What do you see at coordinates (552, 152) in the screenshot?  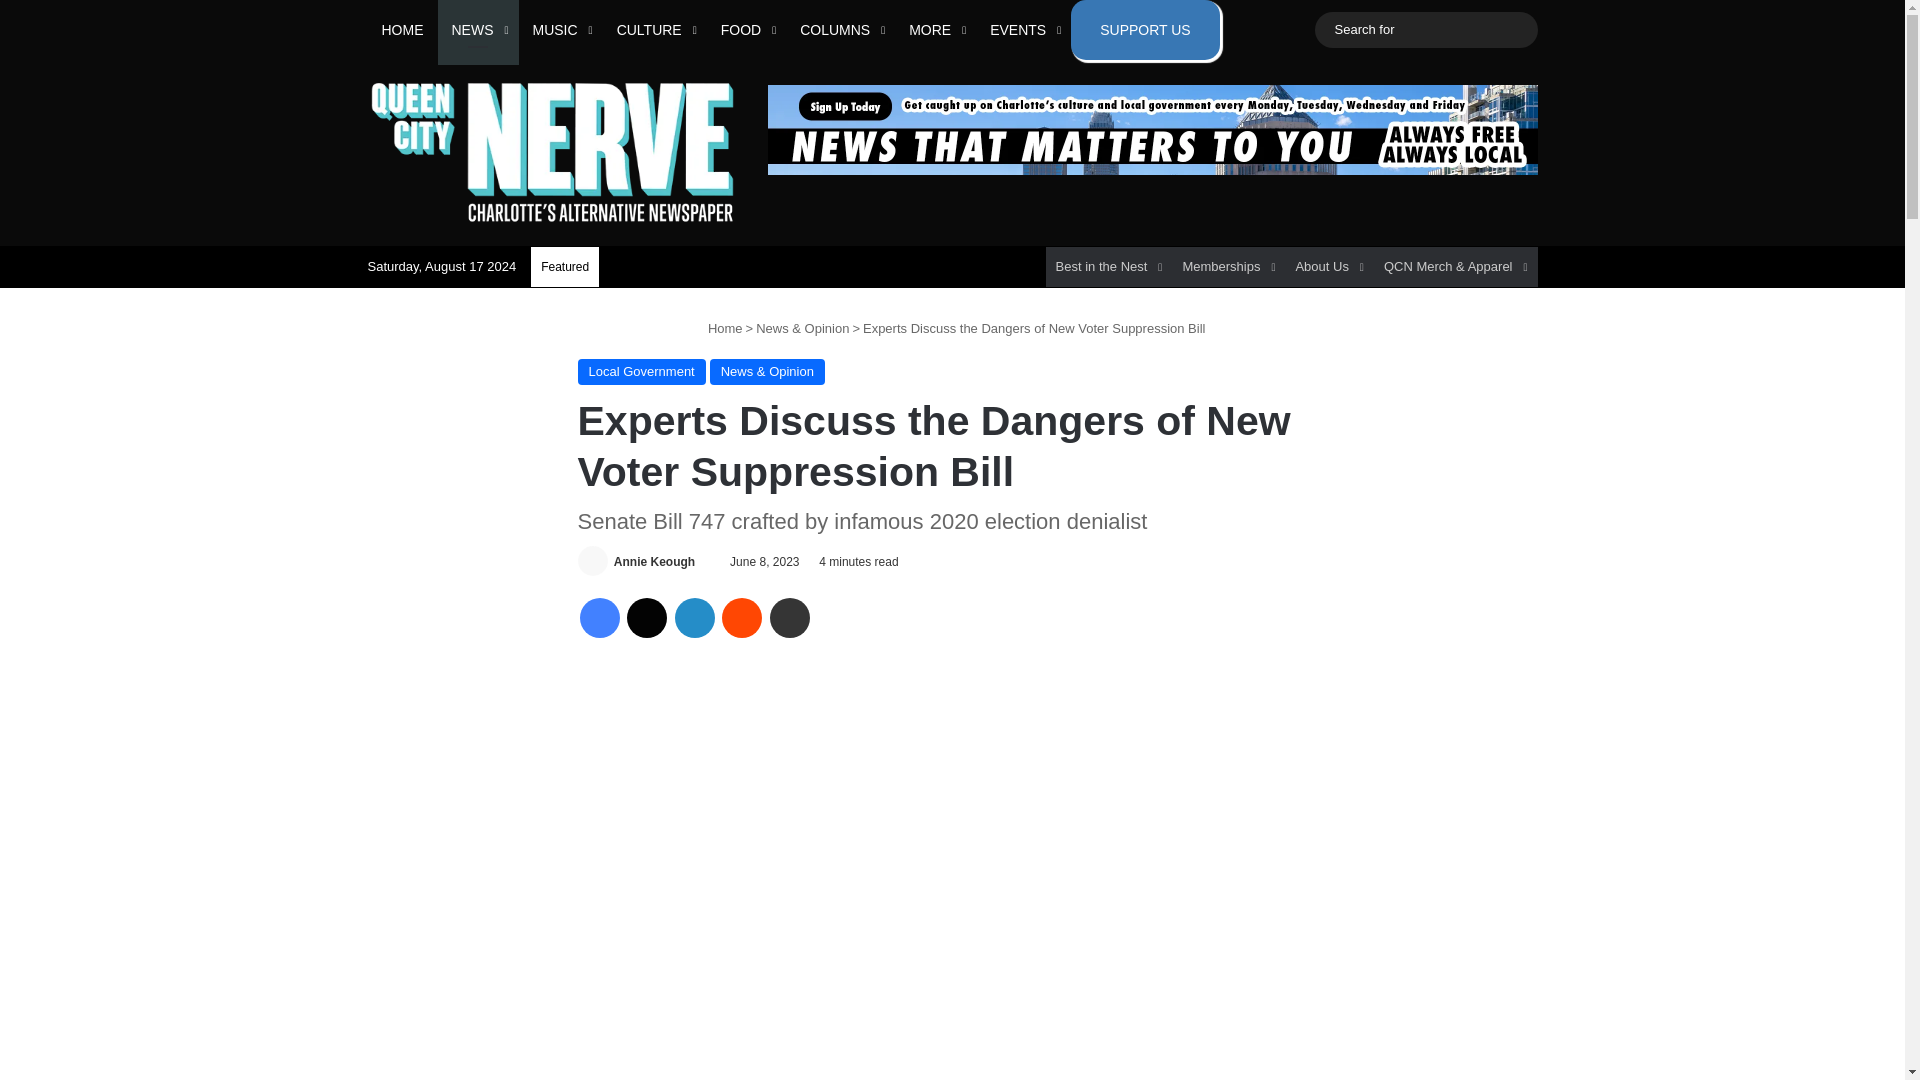 I see `Queen City Nerve` at bounding box center [552, 152].